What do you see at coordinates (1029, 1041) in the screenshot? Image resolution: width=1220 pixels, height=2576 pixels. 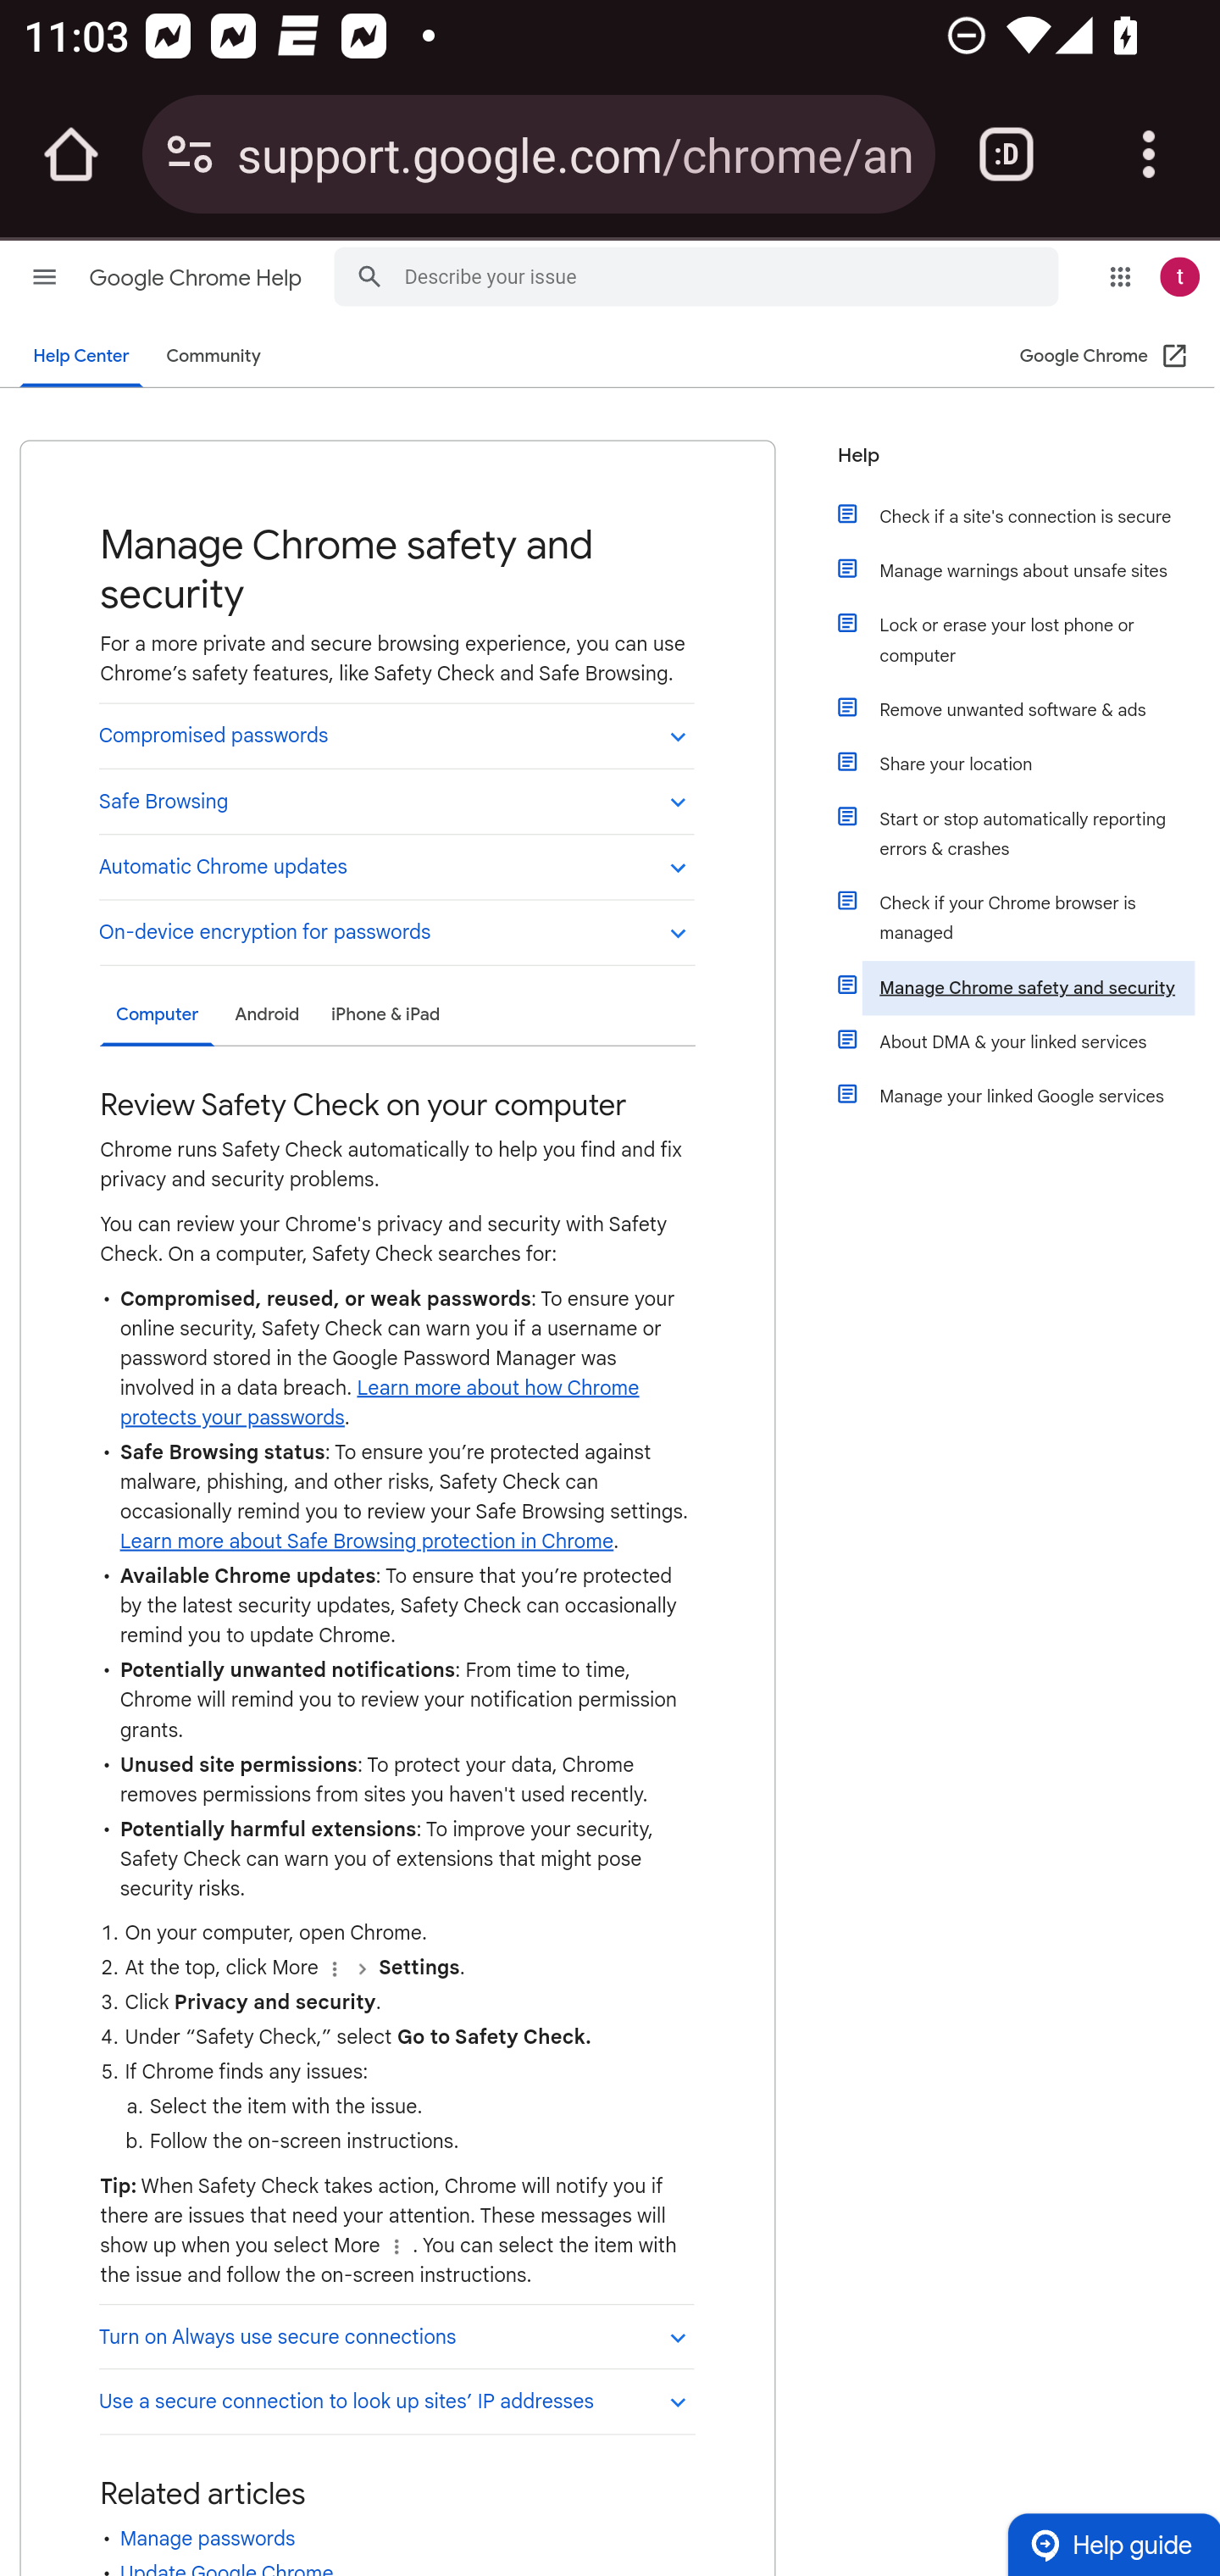 I see `About DMA & your linked services` at bounding box center [1029, 1041].